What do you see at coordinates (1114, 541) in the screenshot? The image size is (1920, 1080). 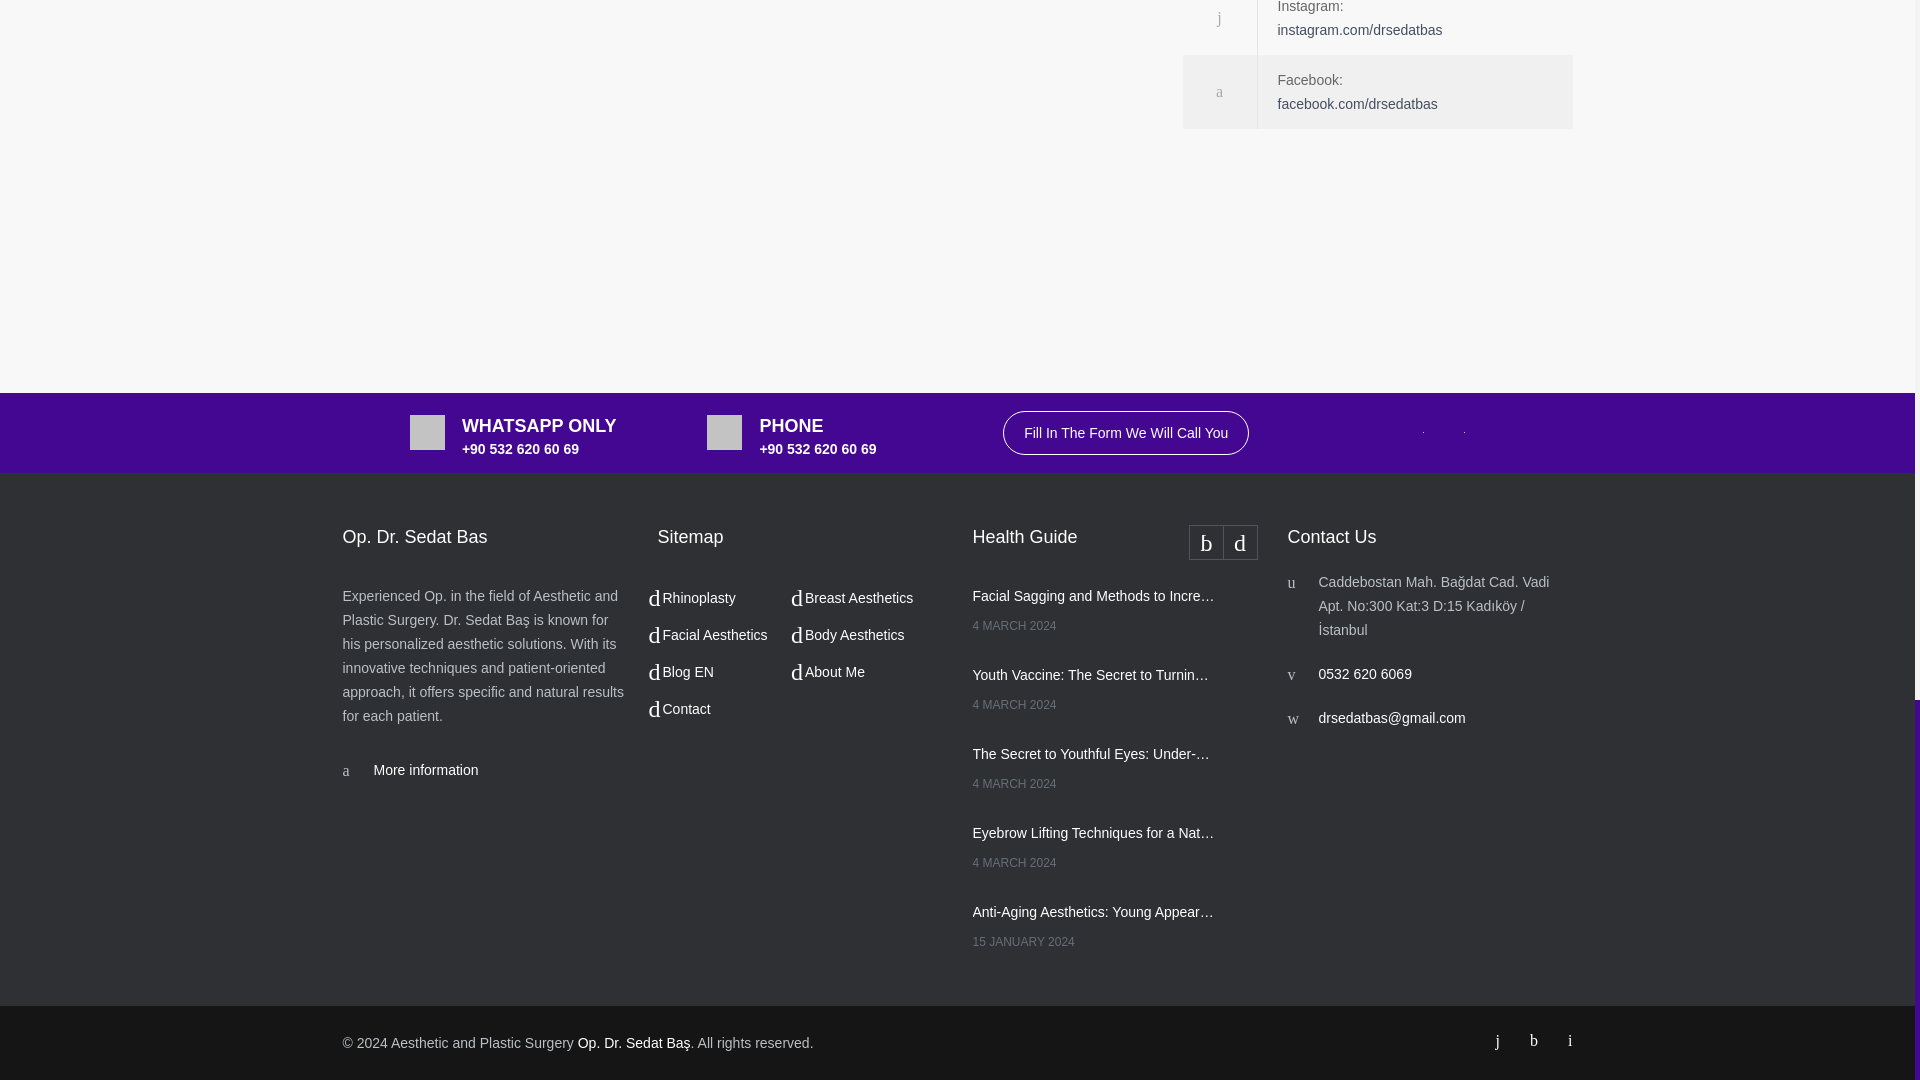 I see `Health Guide` at bounding box center [1114, 541].